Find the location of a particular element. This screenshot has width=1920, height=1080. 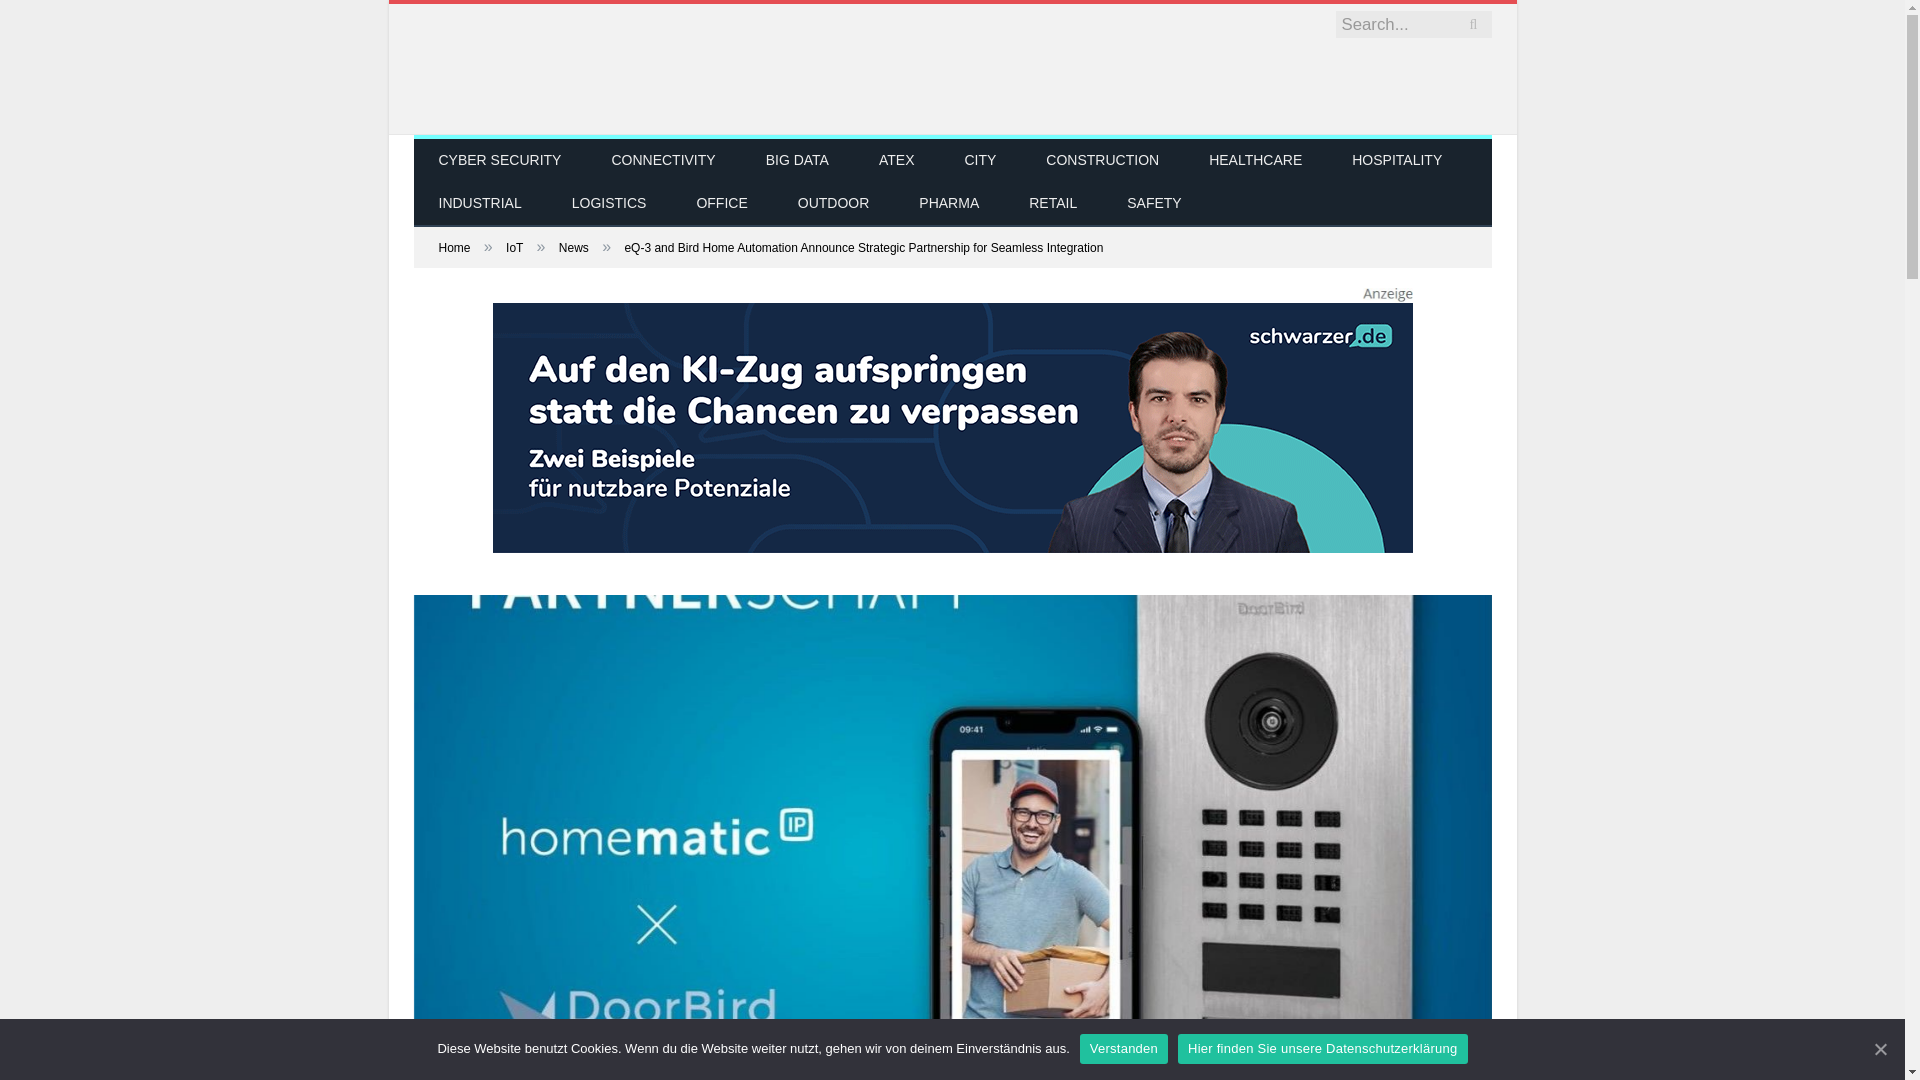

OFFICE is located at coordinates (720, 204).